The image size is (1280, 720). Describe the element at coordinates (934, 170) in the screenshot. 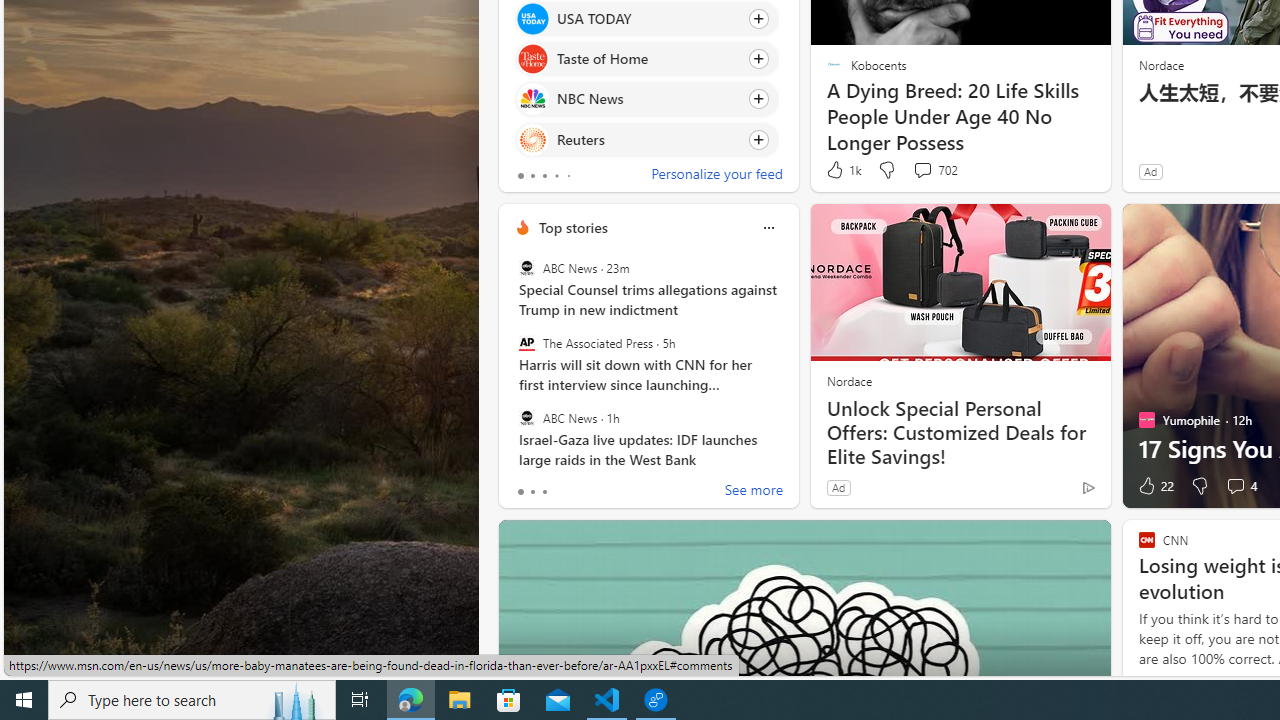

I see `View comments 702 Comment` at that location.